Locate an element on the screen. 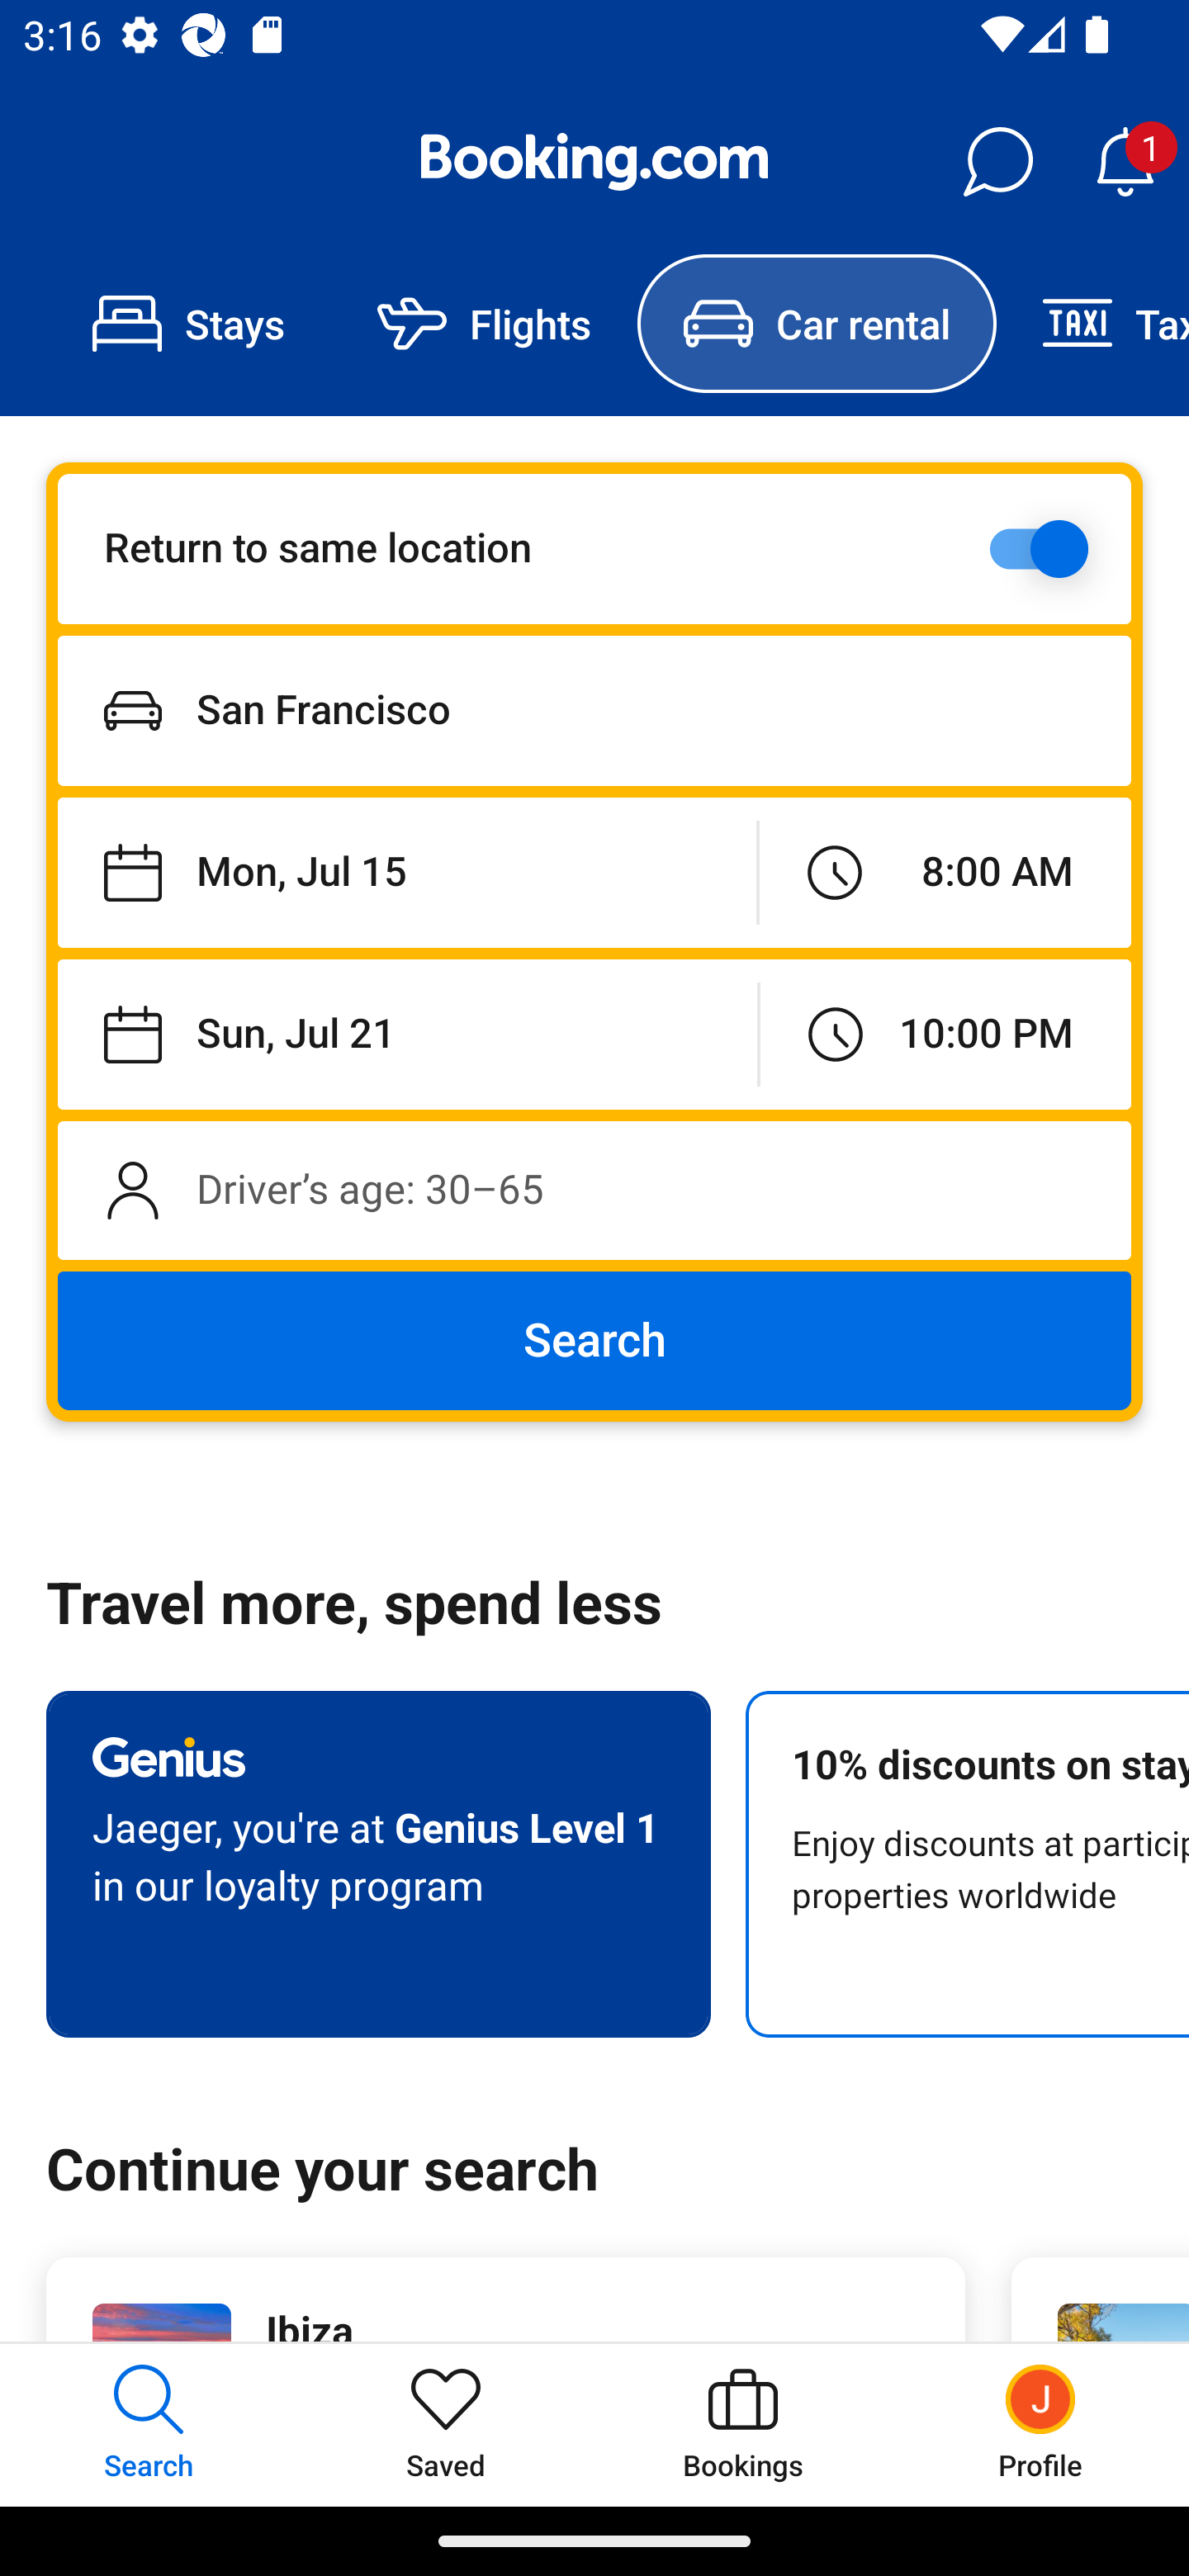  Search is located at coordinates (594, 1341).